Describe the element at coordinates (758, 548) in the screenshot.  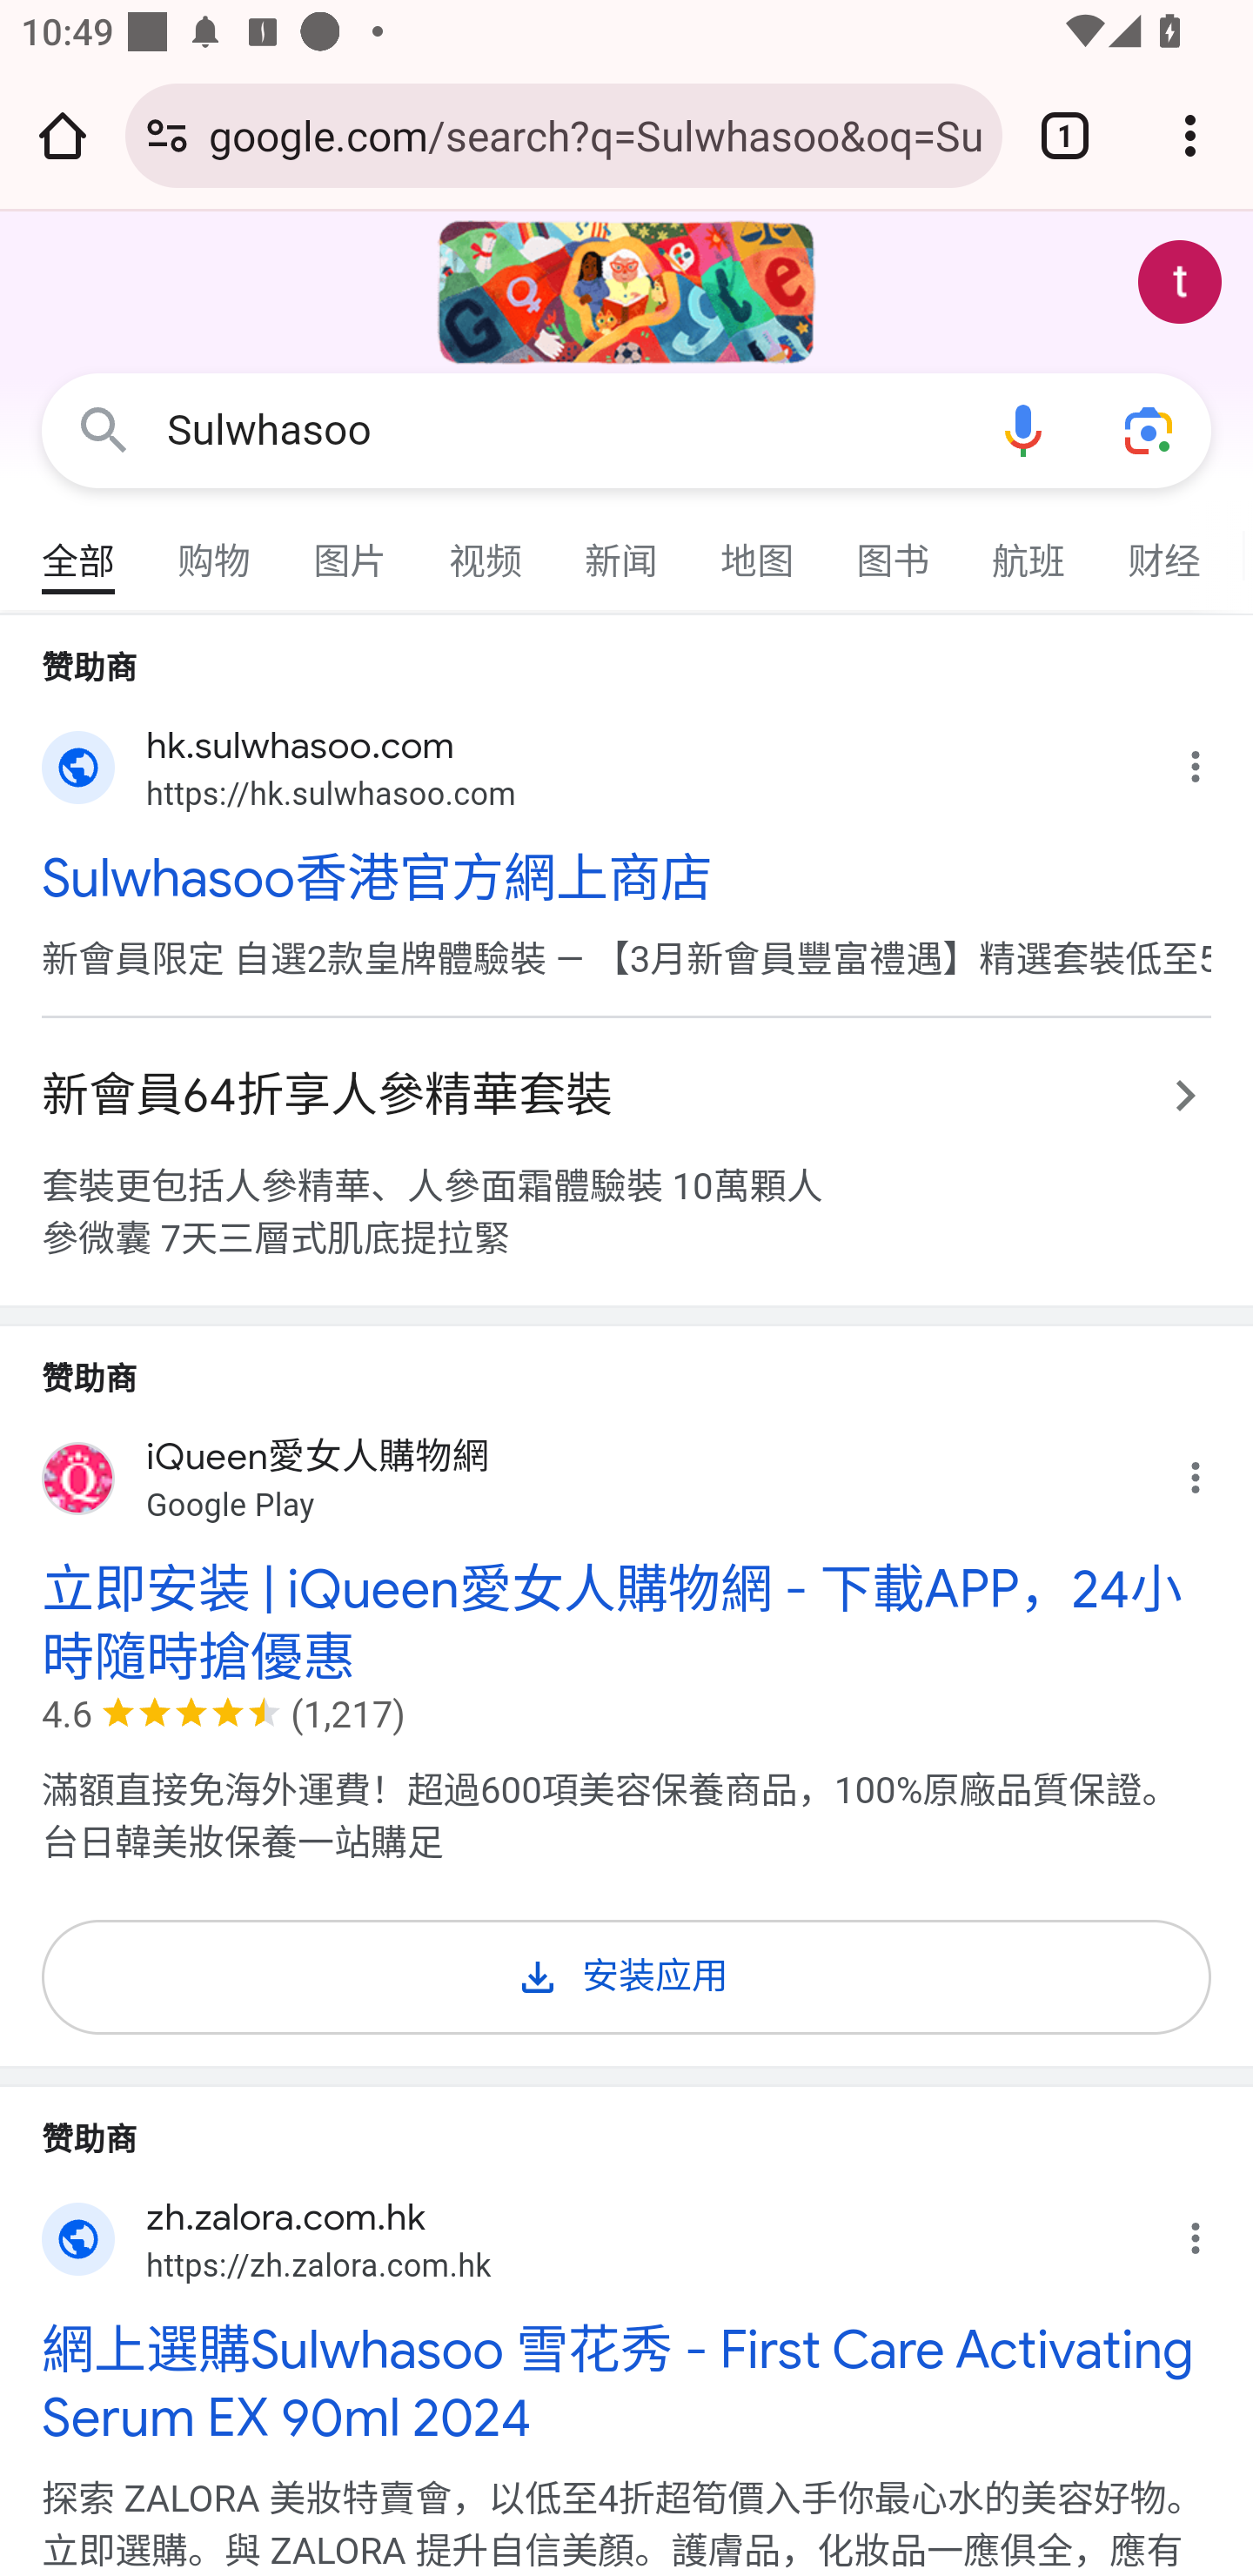
I see `地图` at that location.